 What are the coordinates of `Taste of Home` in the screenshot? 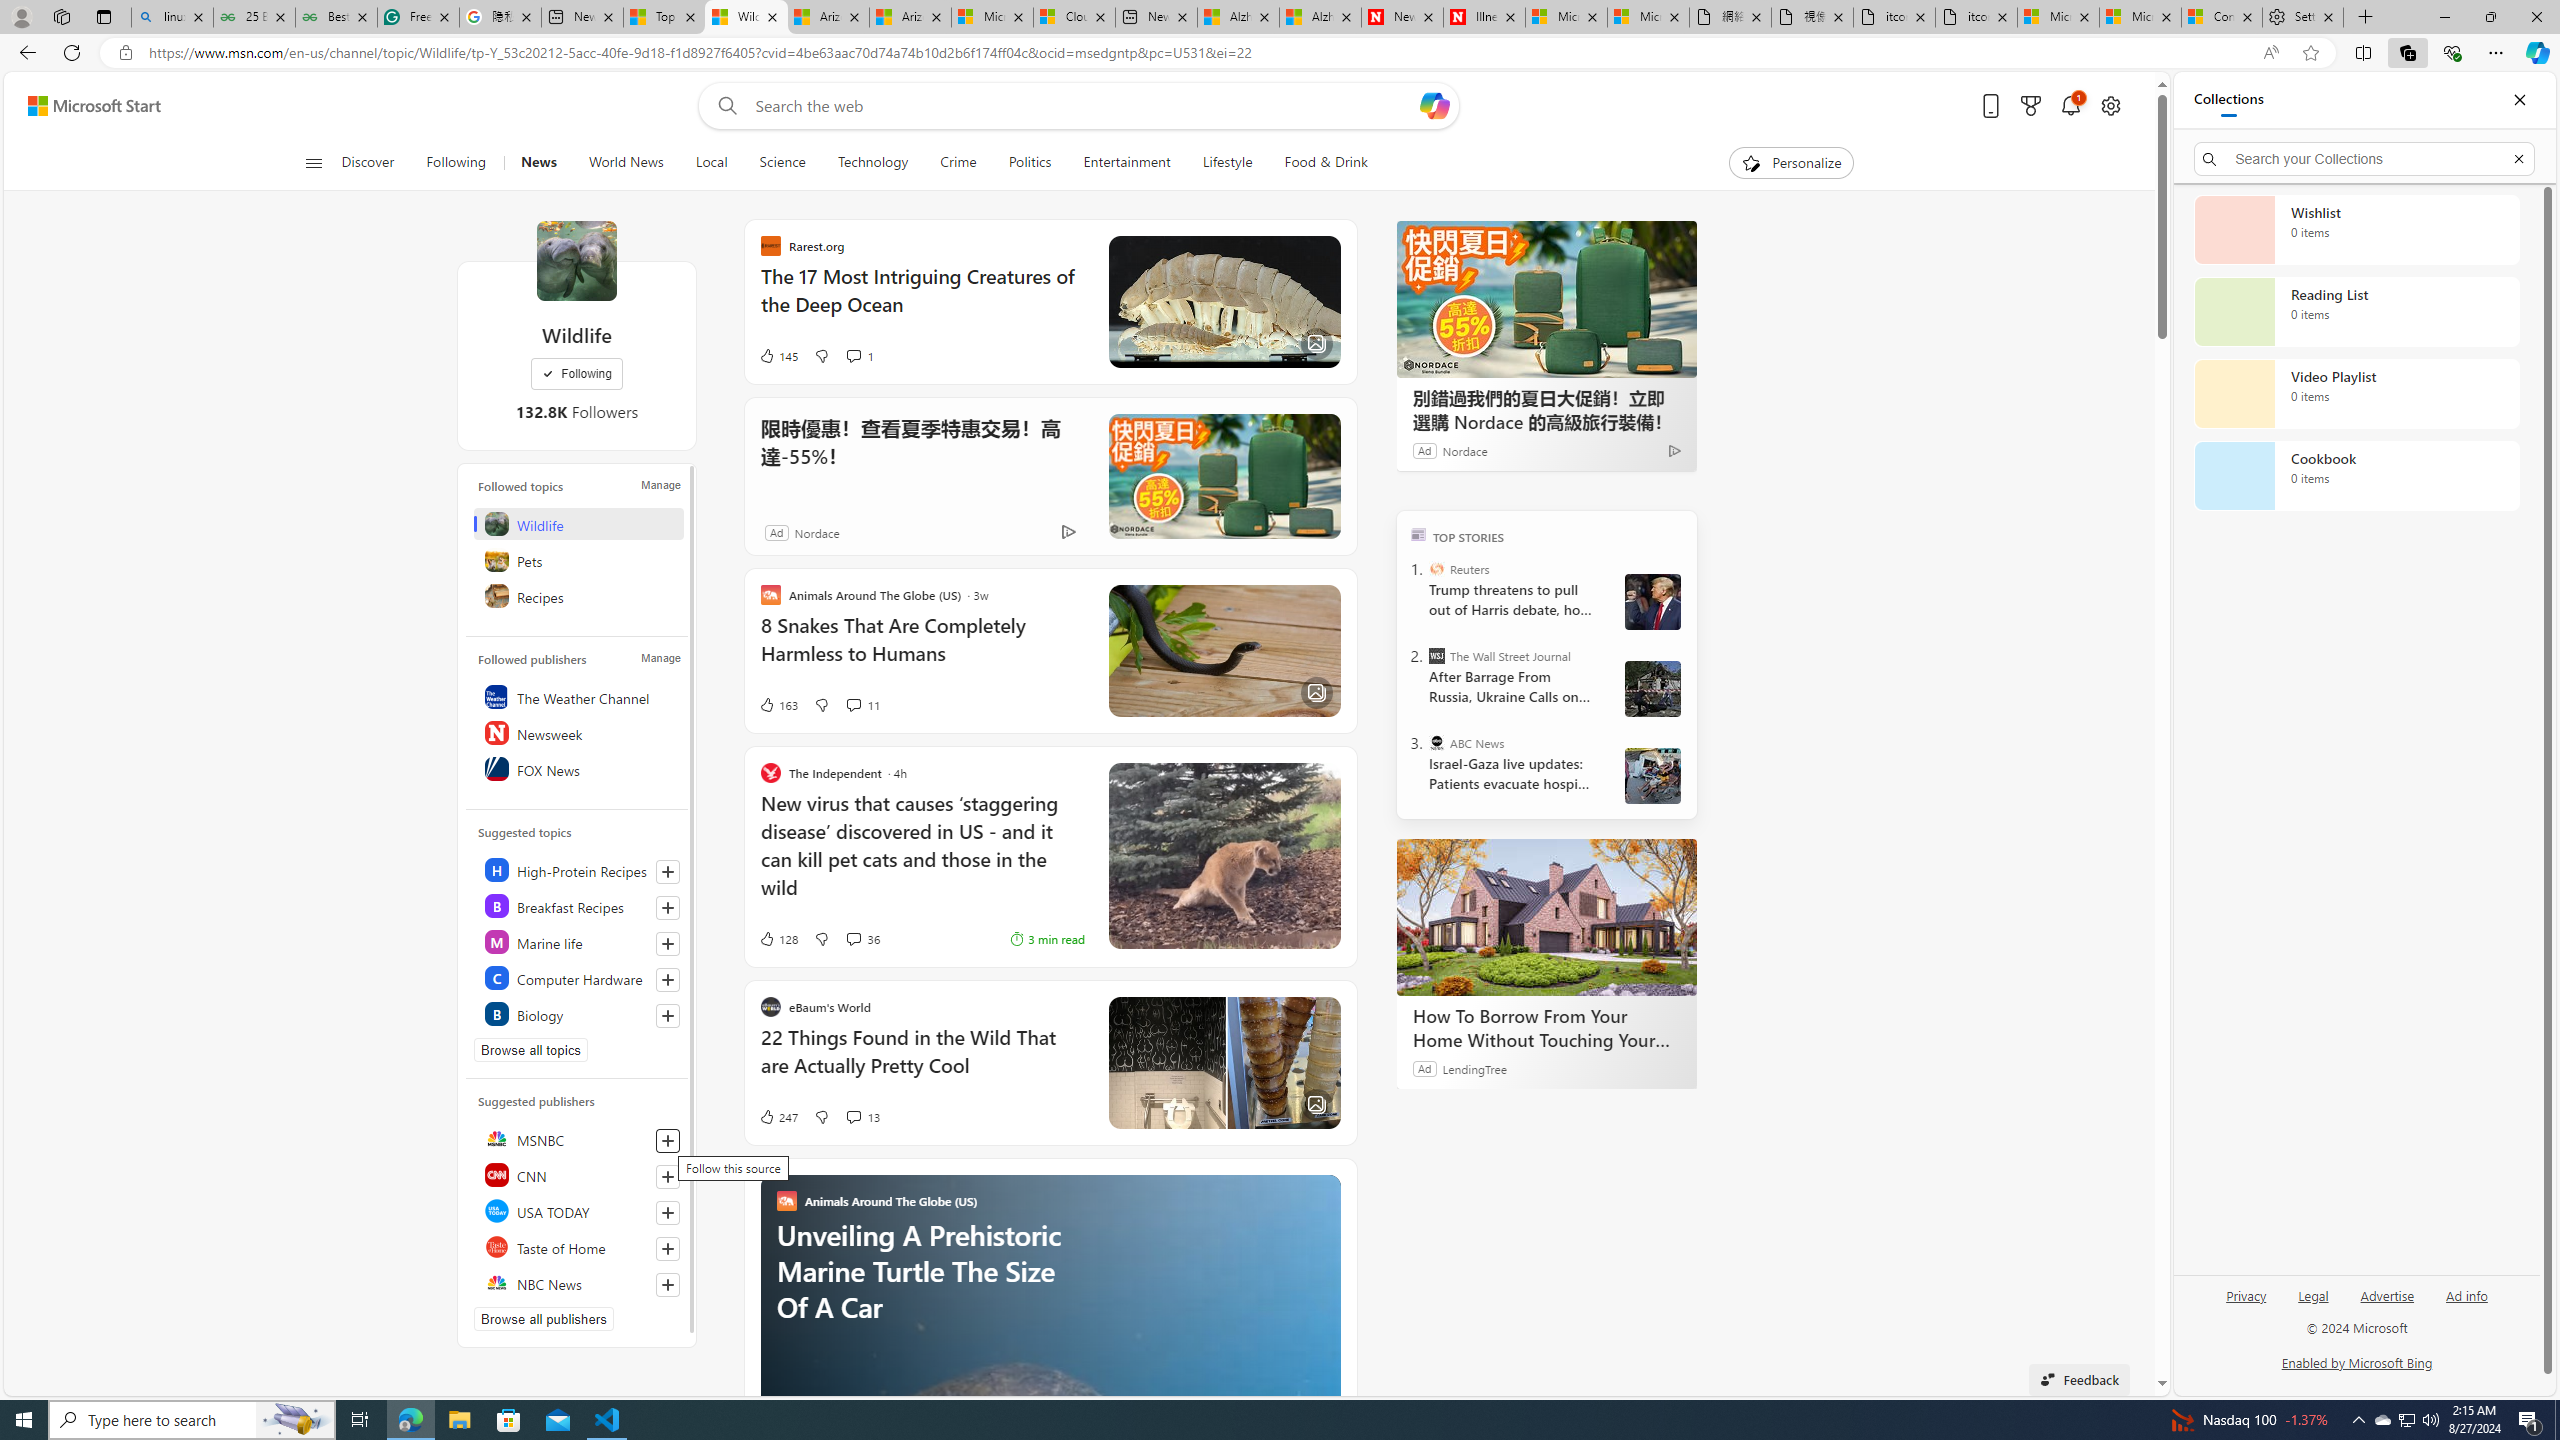 It's located at (578, 1246).